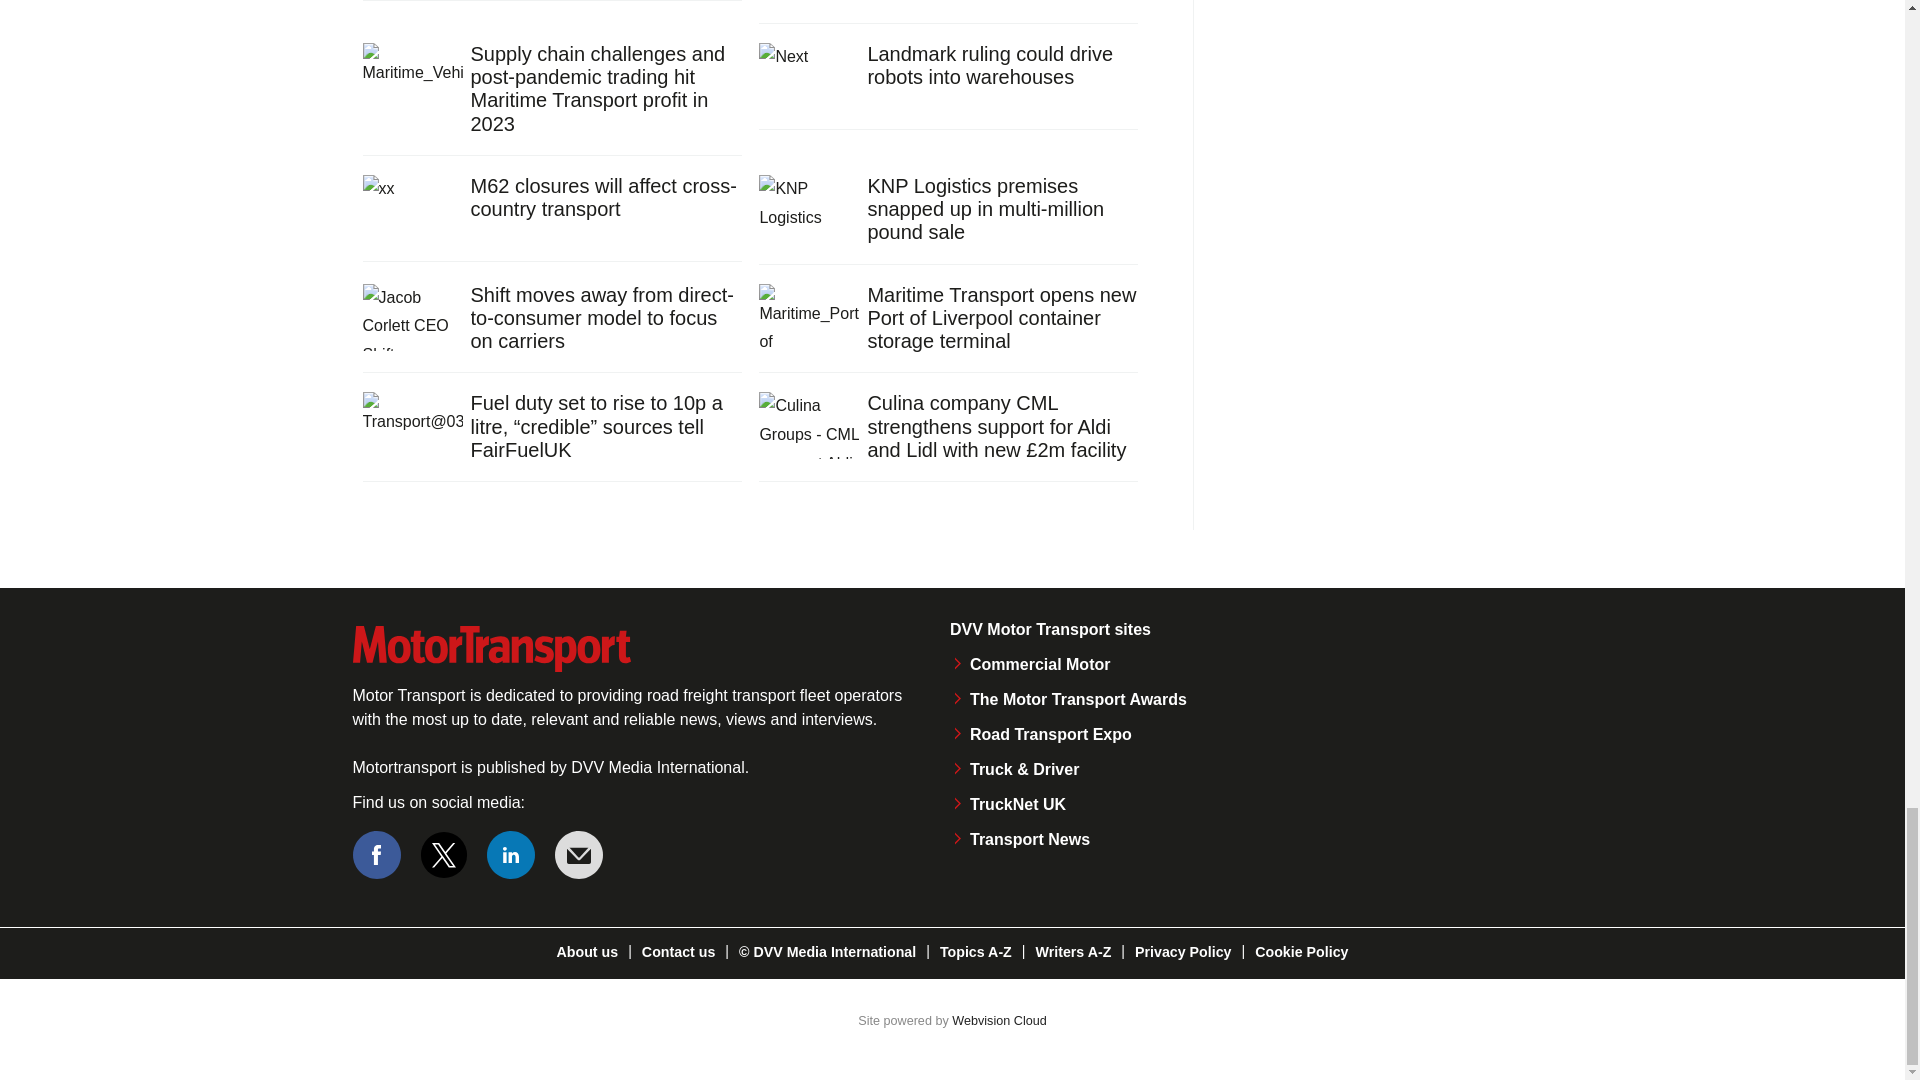 The image size is (1920, 1080). Describe the element at coordinates (375, 854) in the screenshot. I see `Connect with us on Facebook` at that location.